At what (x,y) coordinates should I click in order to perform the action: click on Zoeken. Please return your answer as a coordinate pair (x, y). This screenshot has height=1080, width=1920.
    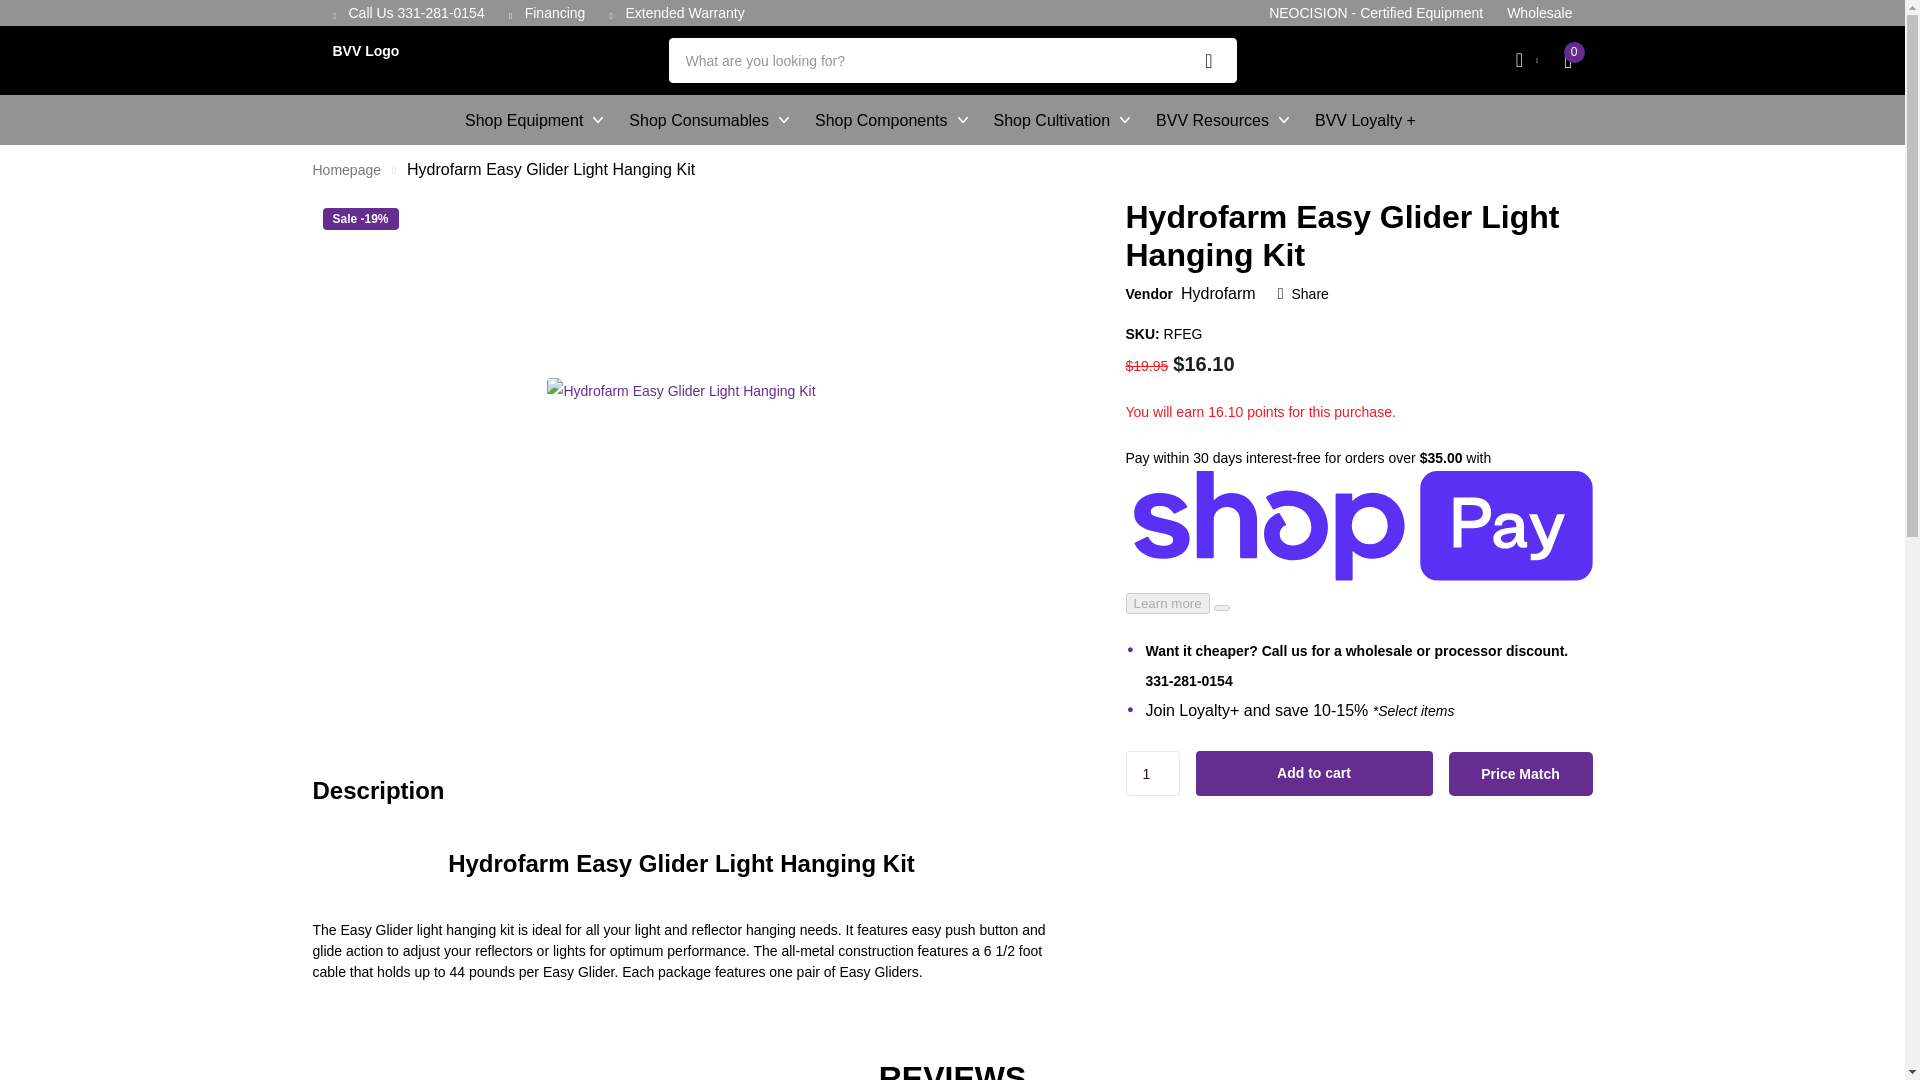
    Looking at the image, I should click on (1209, 60).